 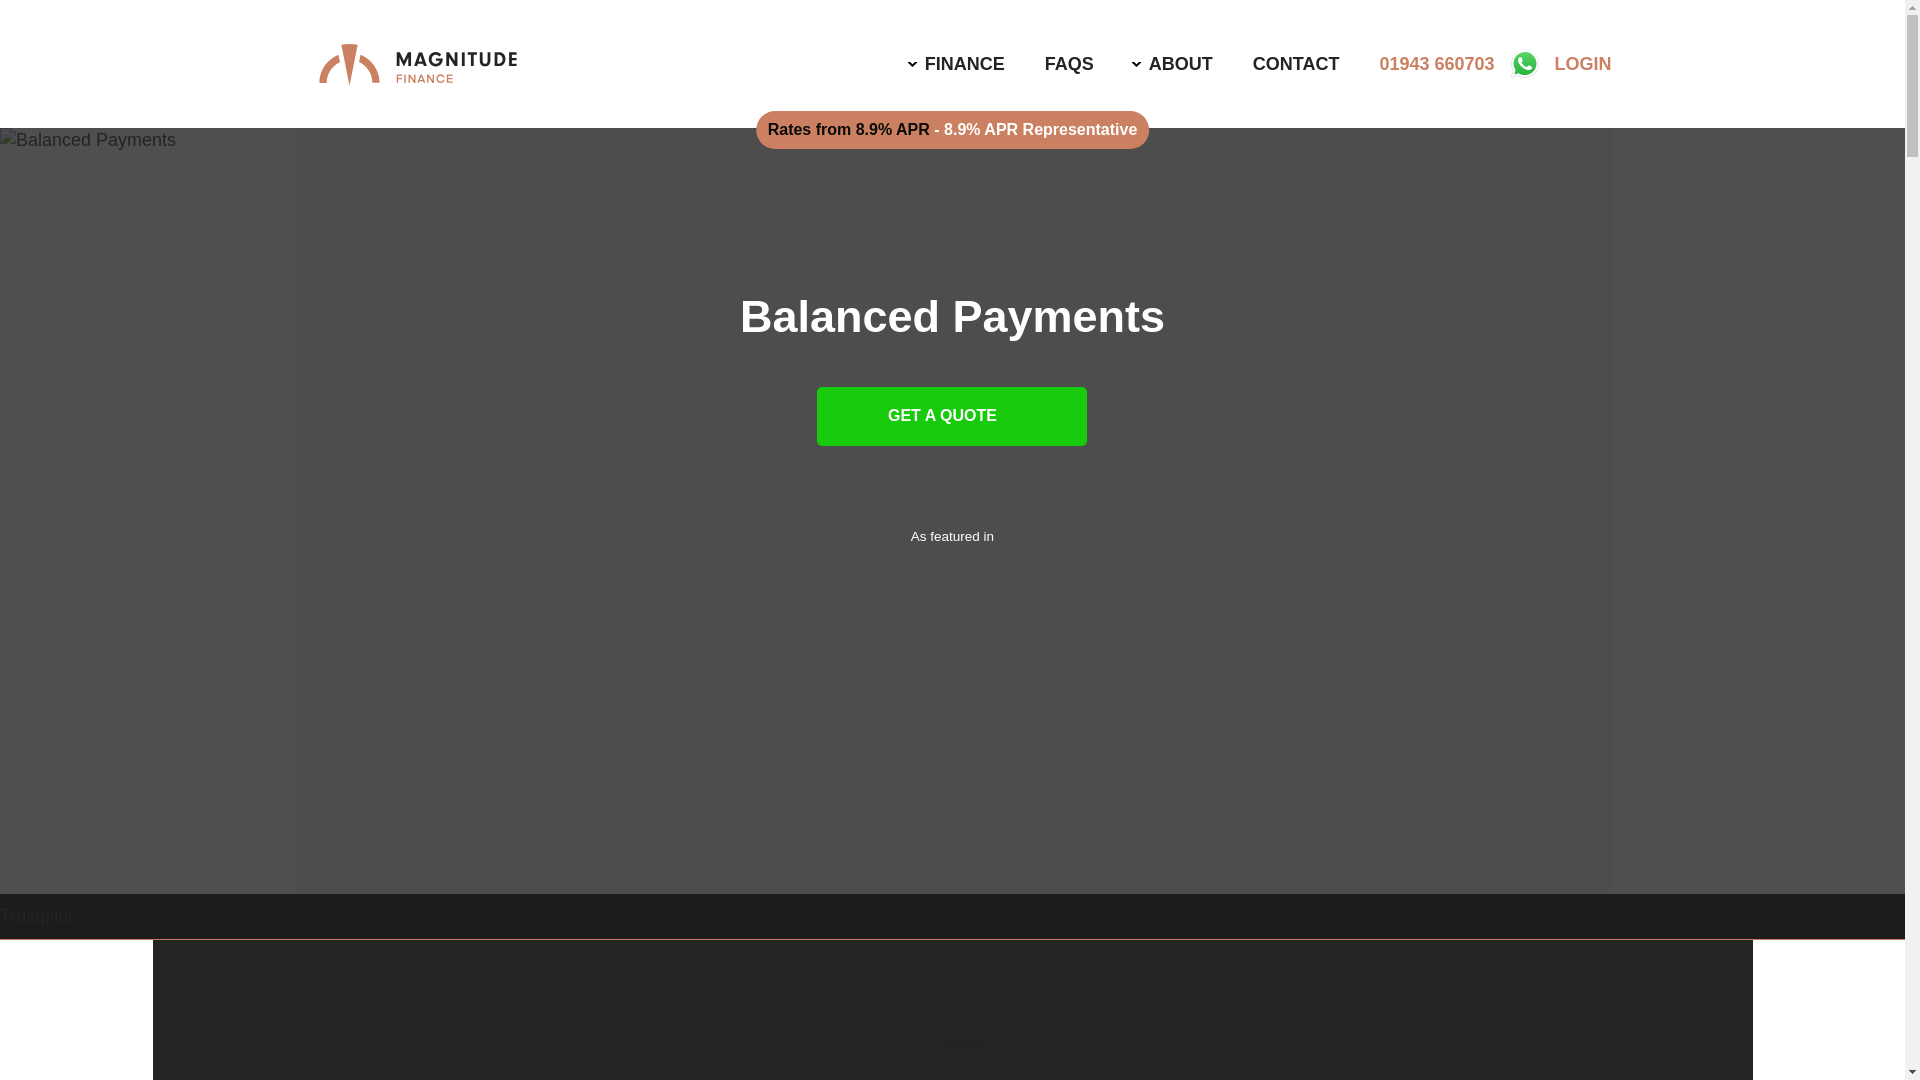 I want to click on ABOUT, so click(x=1174, y=63).